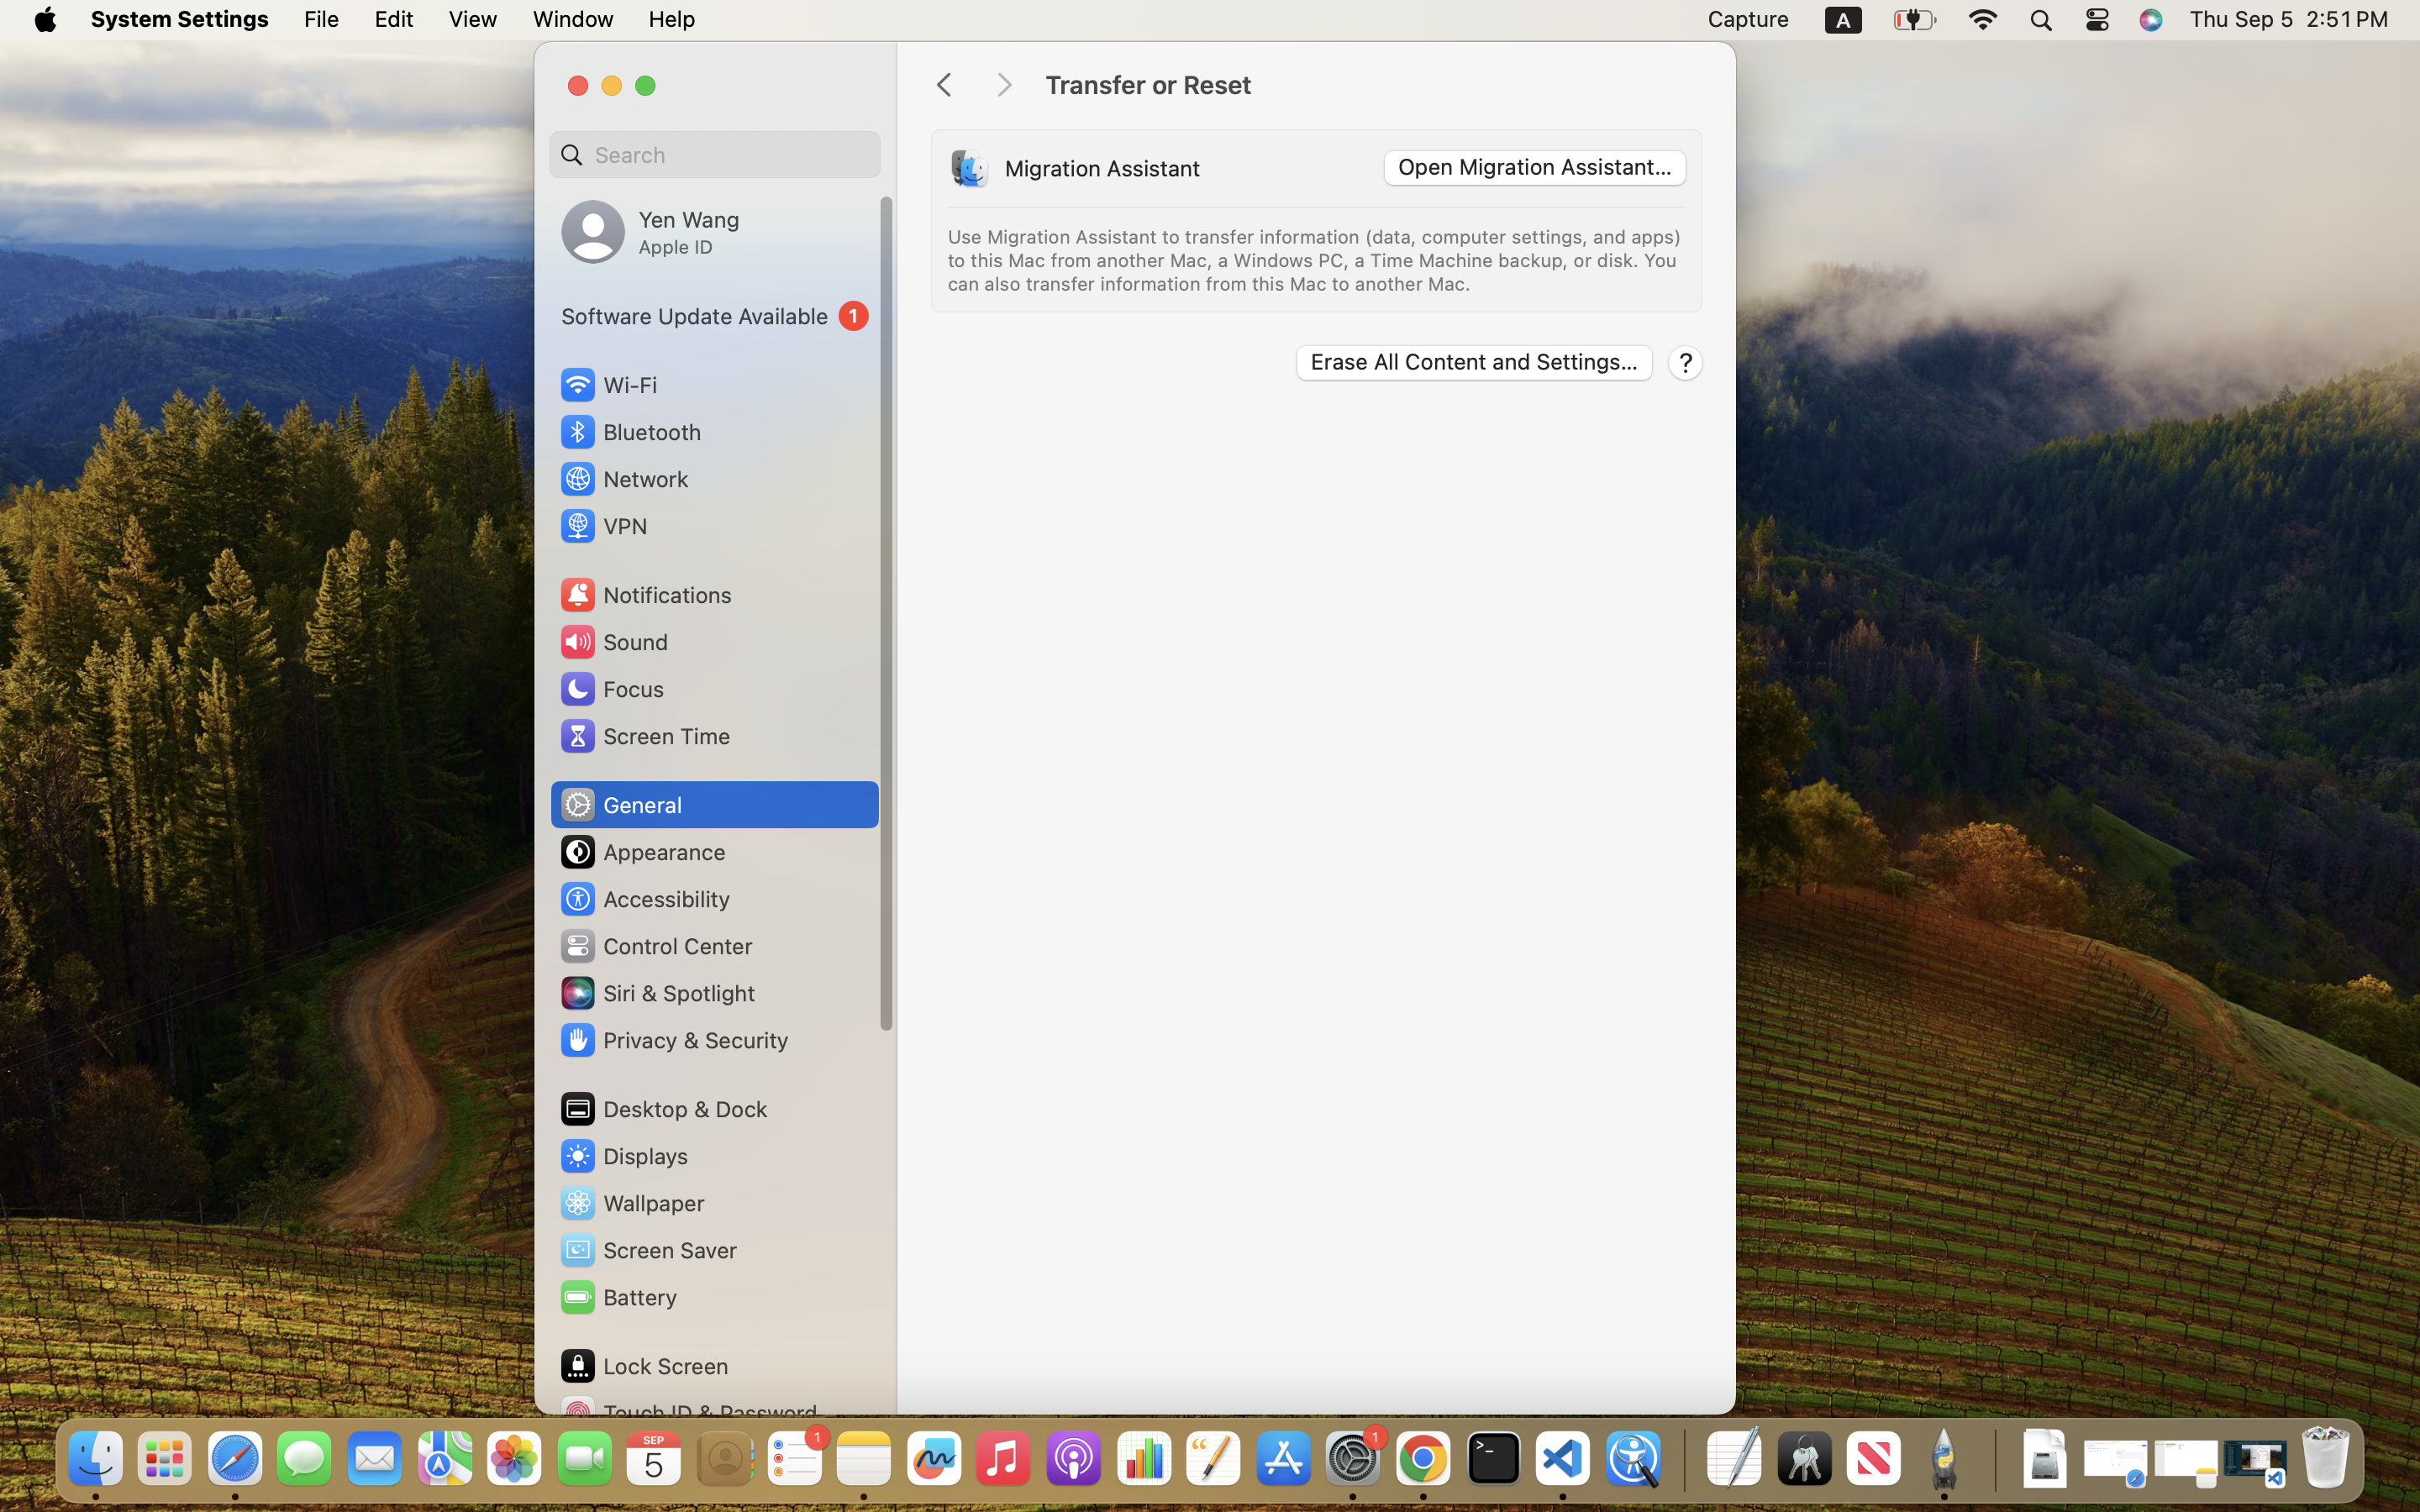  What do you see at coordinates (663, 1109) in the screenshot?
I see `Desktop & Dock` at bounding box center [663, 1109].